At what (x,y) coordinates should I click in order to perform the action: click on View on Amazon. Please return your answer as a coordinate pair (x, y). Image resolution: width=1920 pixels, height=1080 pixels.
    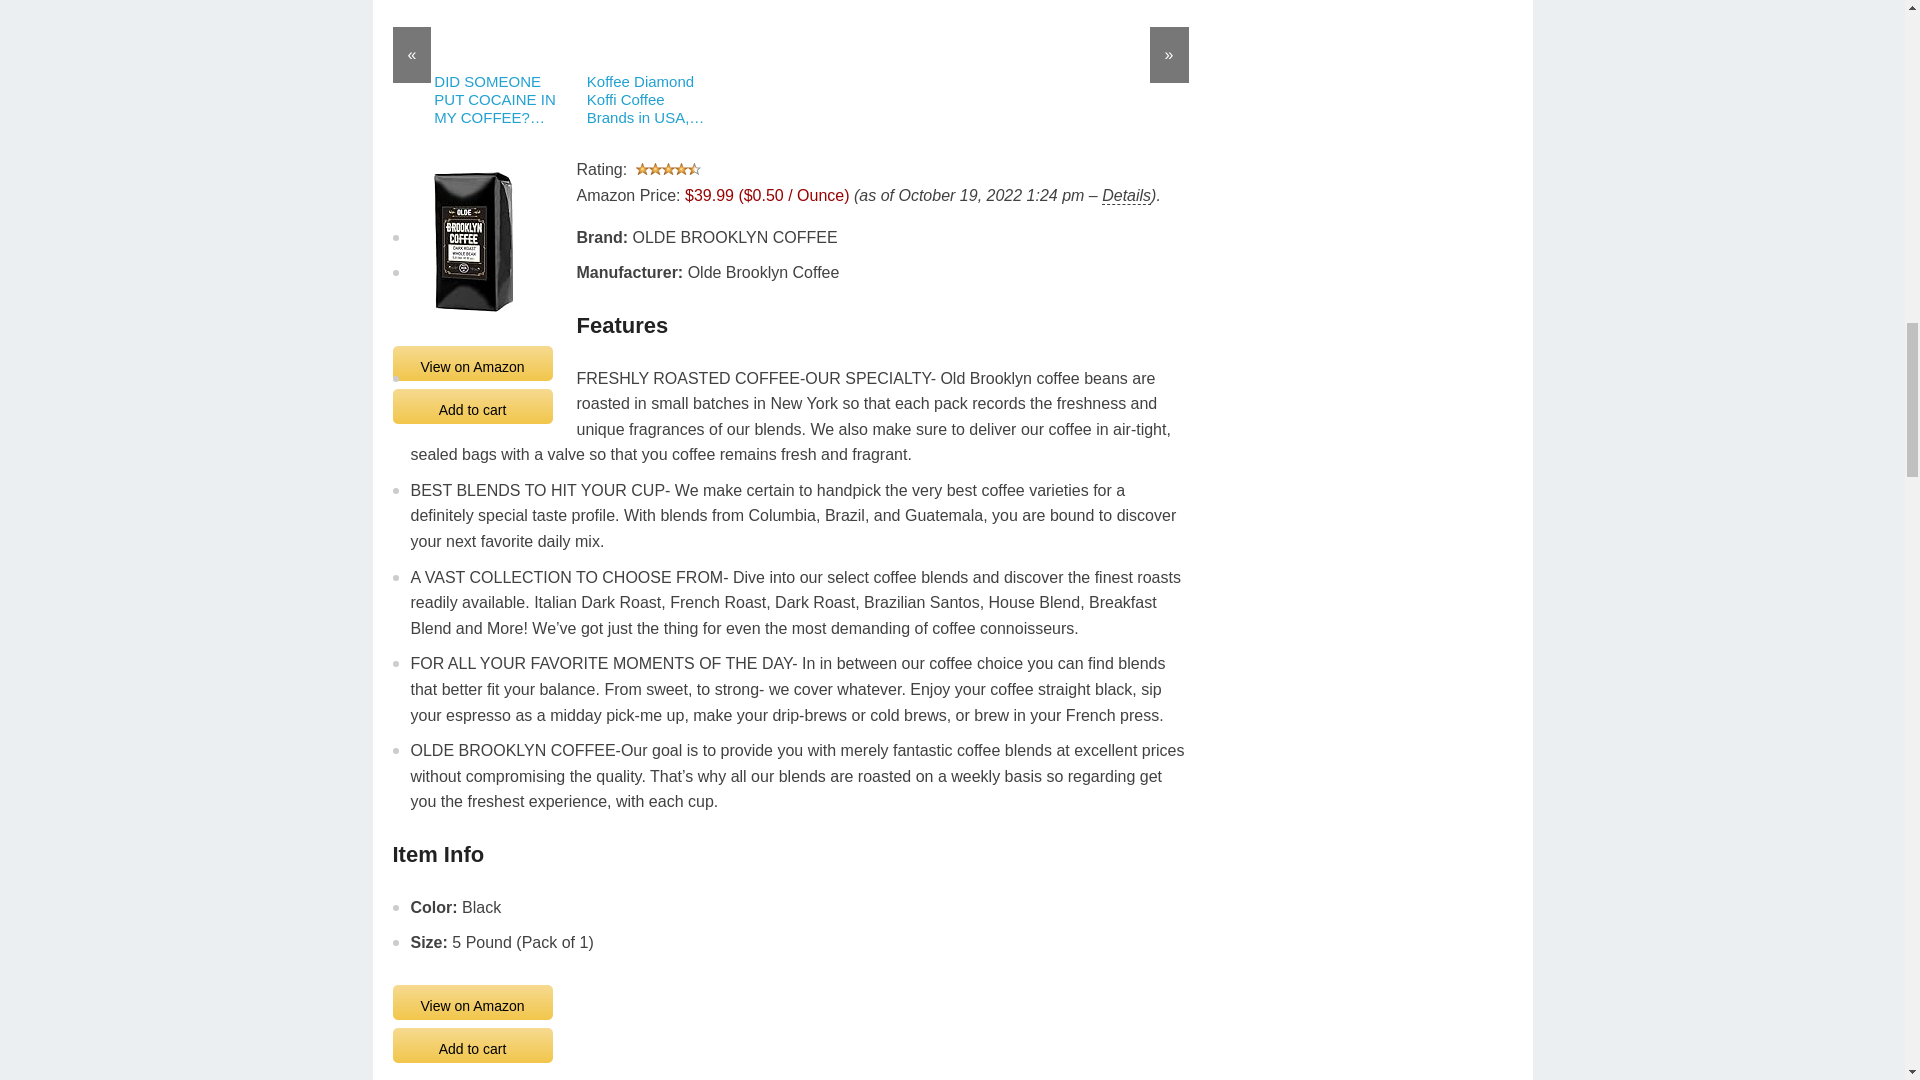
    Looking at the image, I should click on (472, 998).